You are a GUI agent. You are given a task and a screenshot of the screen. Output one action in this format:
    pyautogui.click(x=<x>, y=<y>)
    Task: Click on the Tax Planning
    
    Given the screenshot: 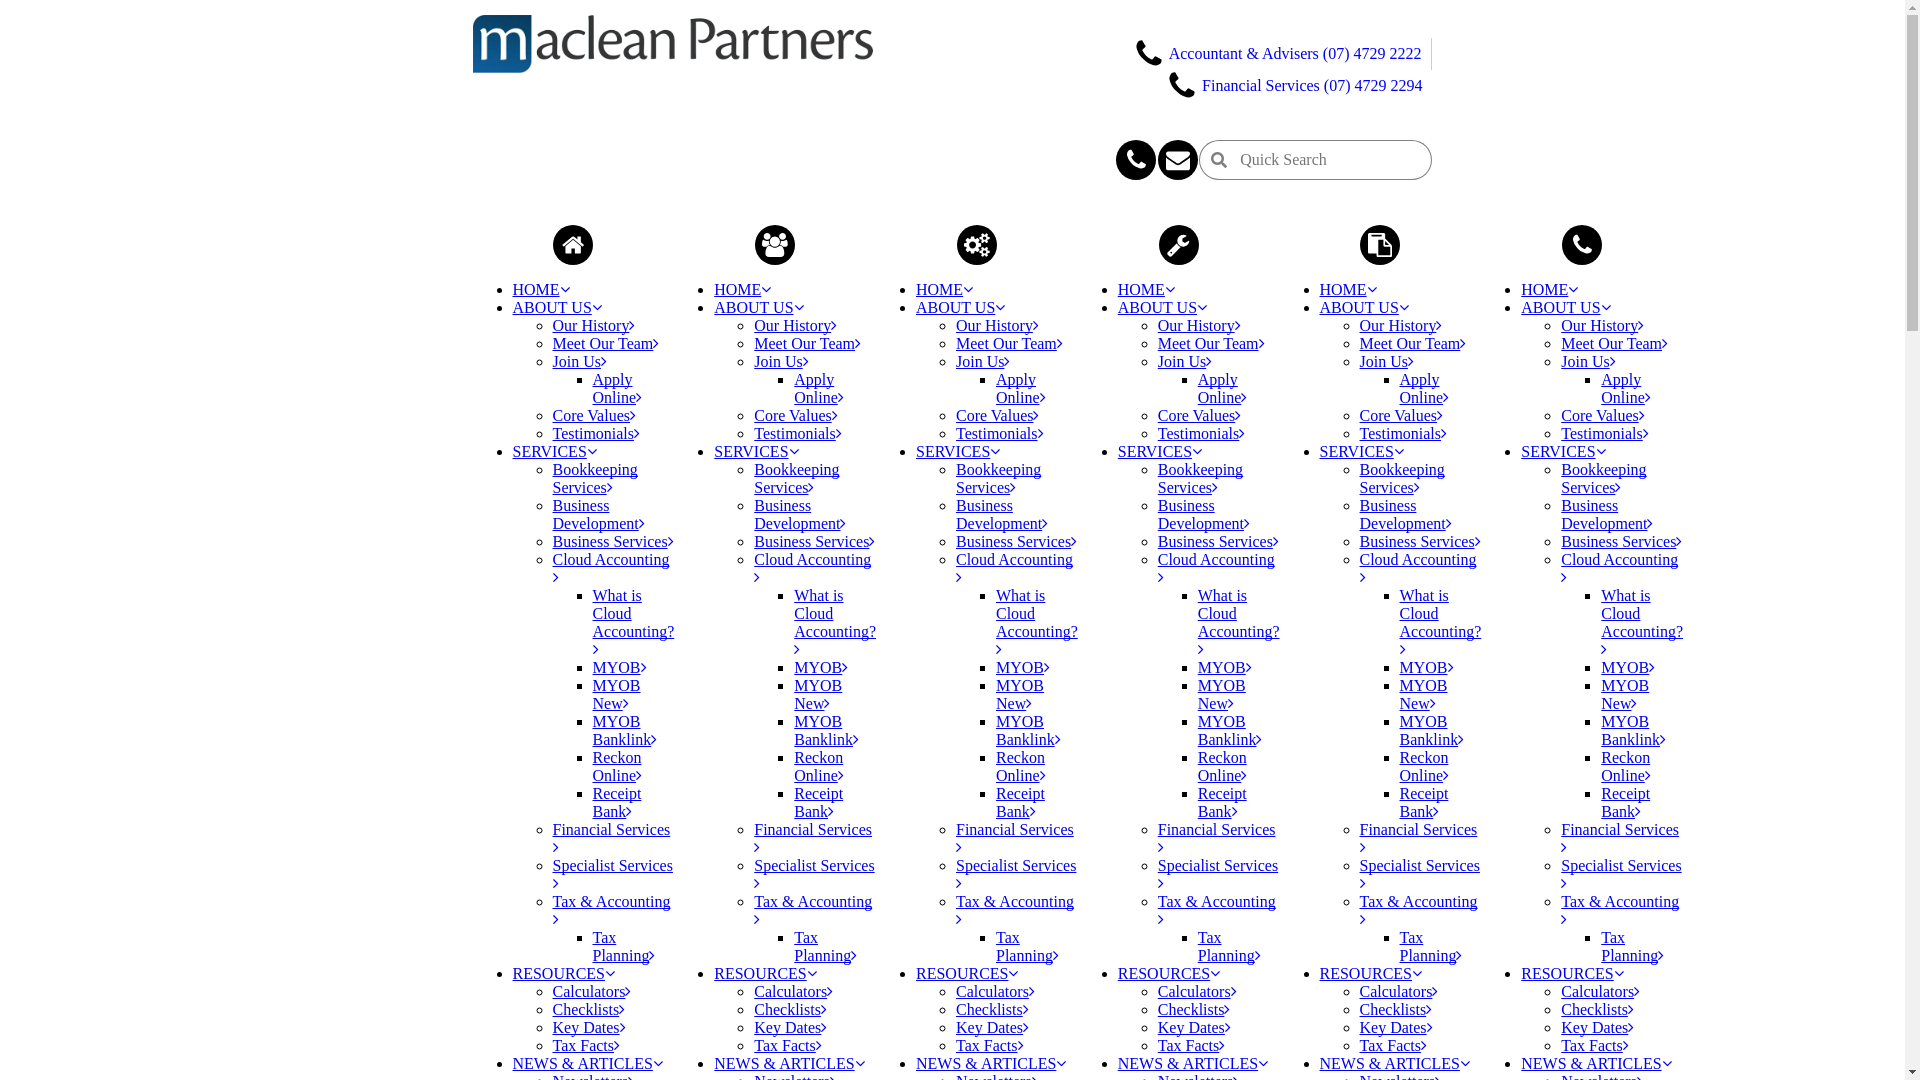 What is the action you would take?
    pyautogui.click(x=1028, y=946)
    